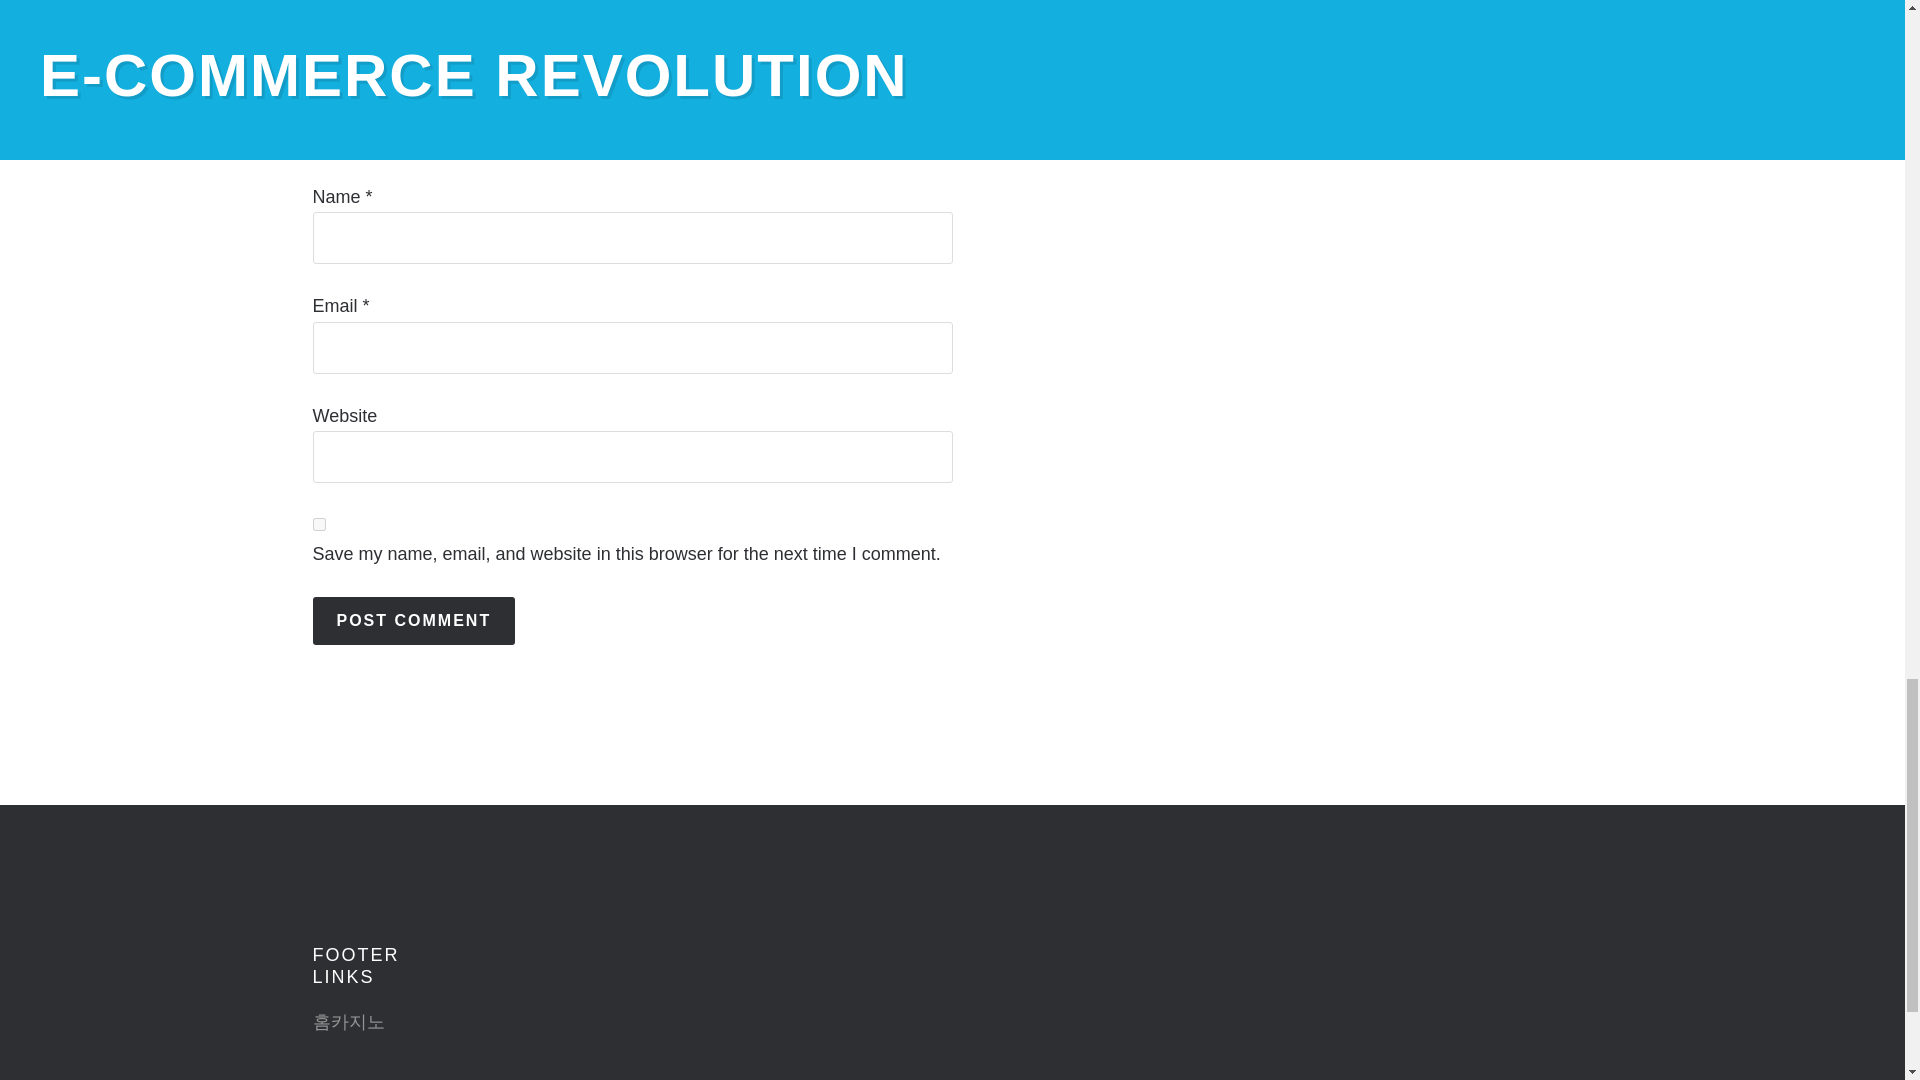  What do you see at coordinates (318, 524) in the screenshot?
I see `yes` at bounding box center [318, 524].